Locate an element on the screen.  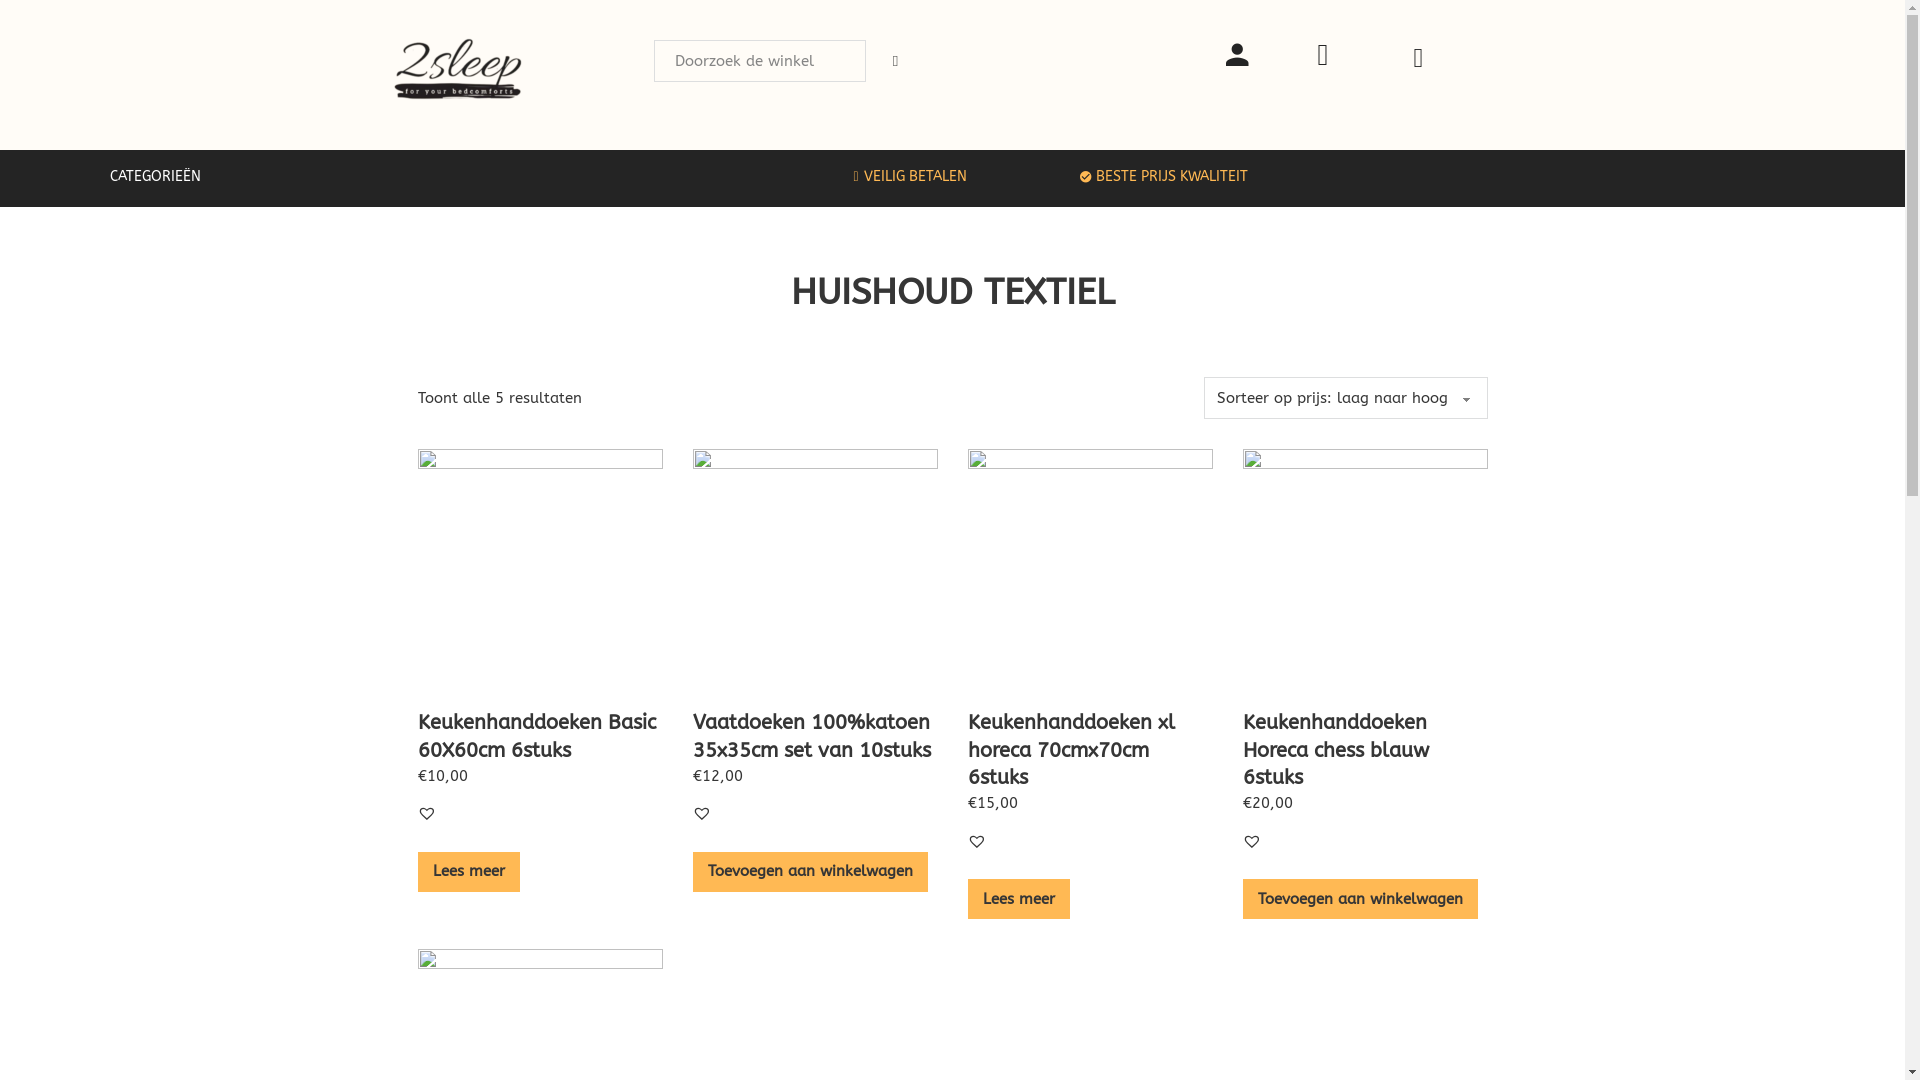
Lees meer is located at coordinates (469, 872).